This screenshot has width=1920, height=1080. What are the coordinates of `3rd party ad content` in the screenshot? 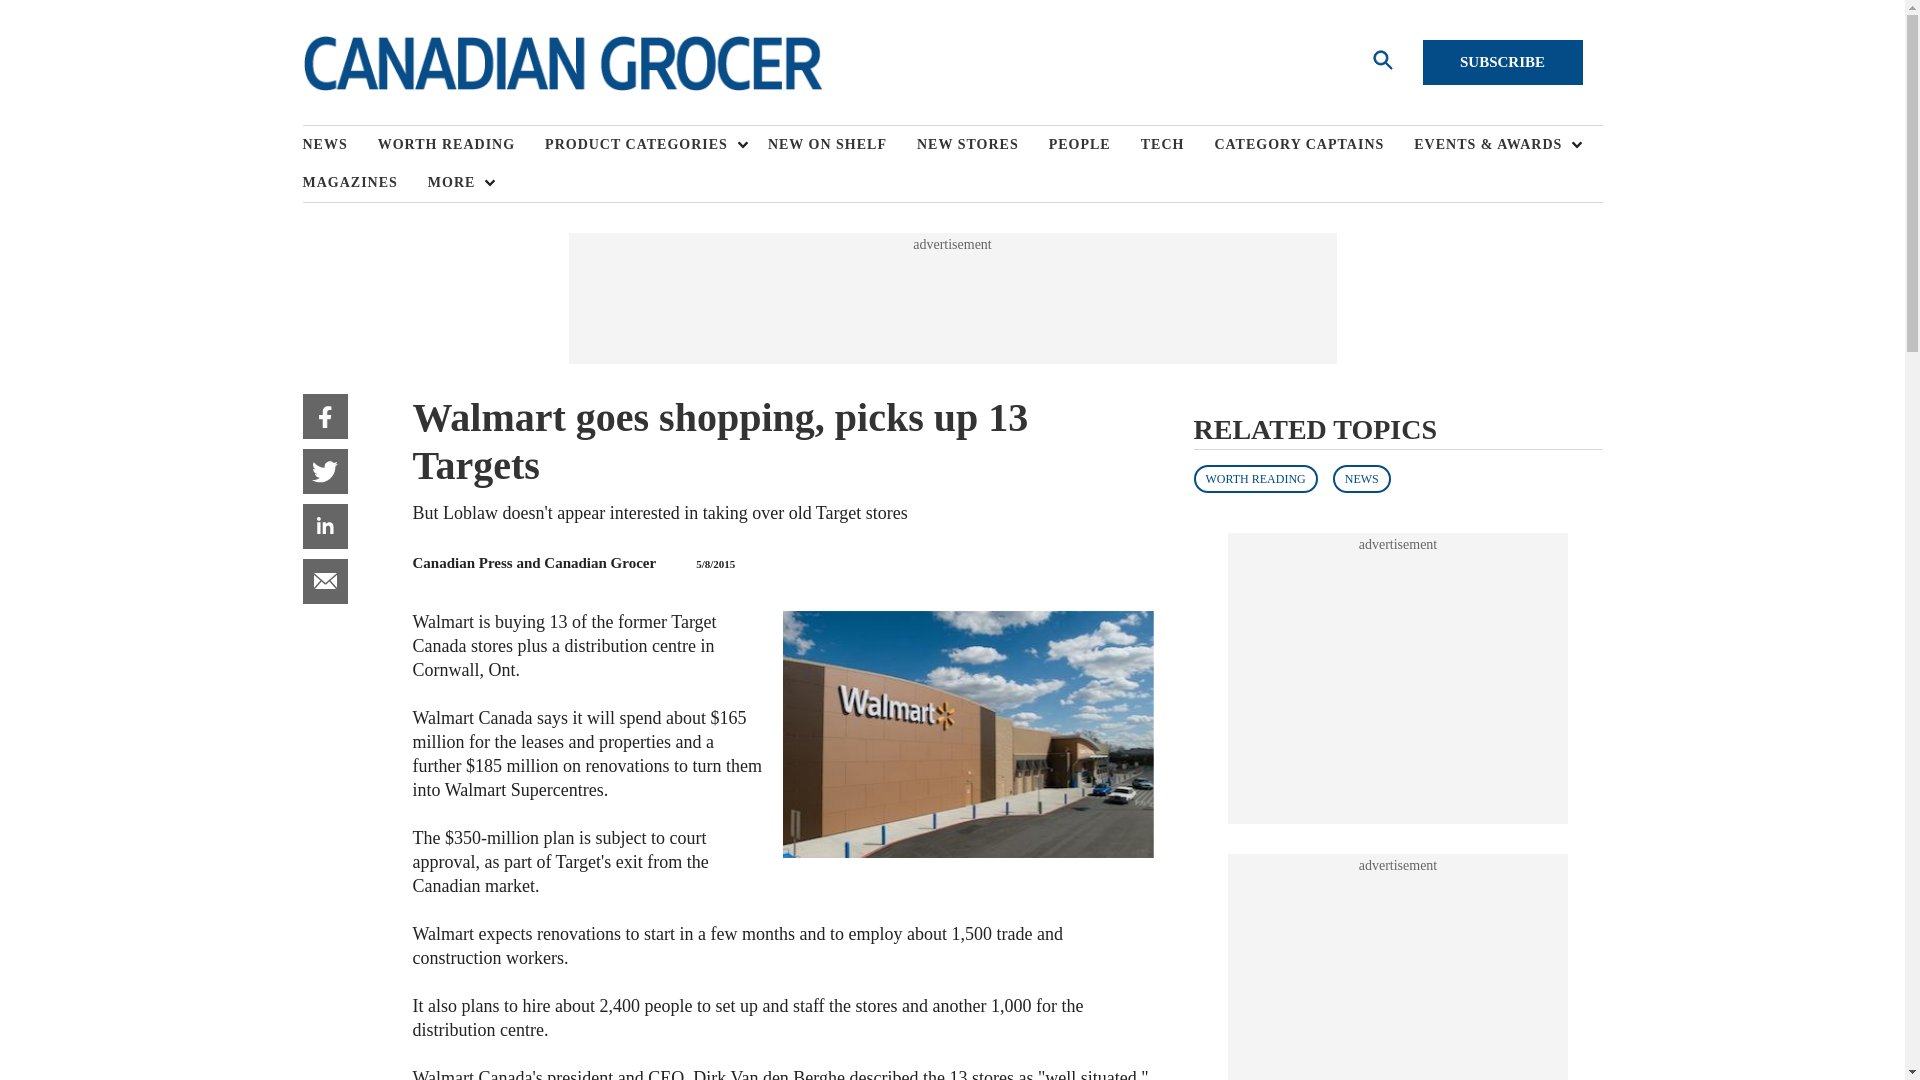 It's located at (1398, 977).